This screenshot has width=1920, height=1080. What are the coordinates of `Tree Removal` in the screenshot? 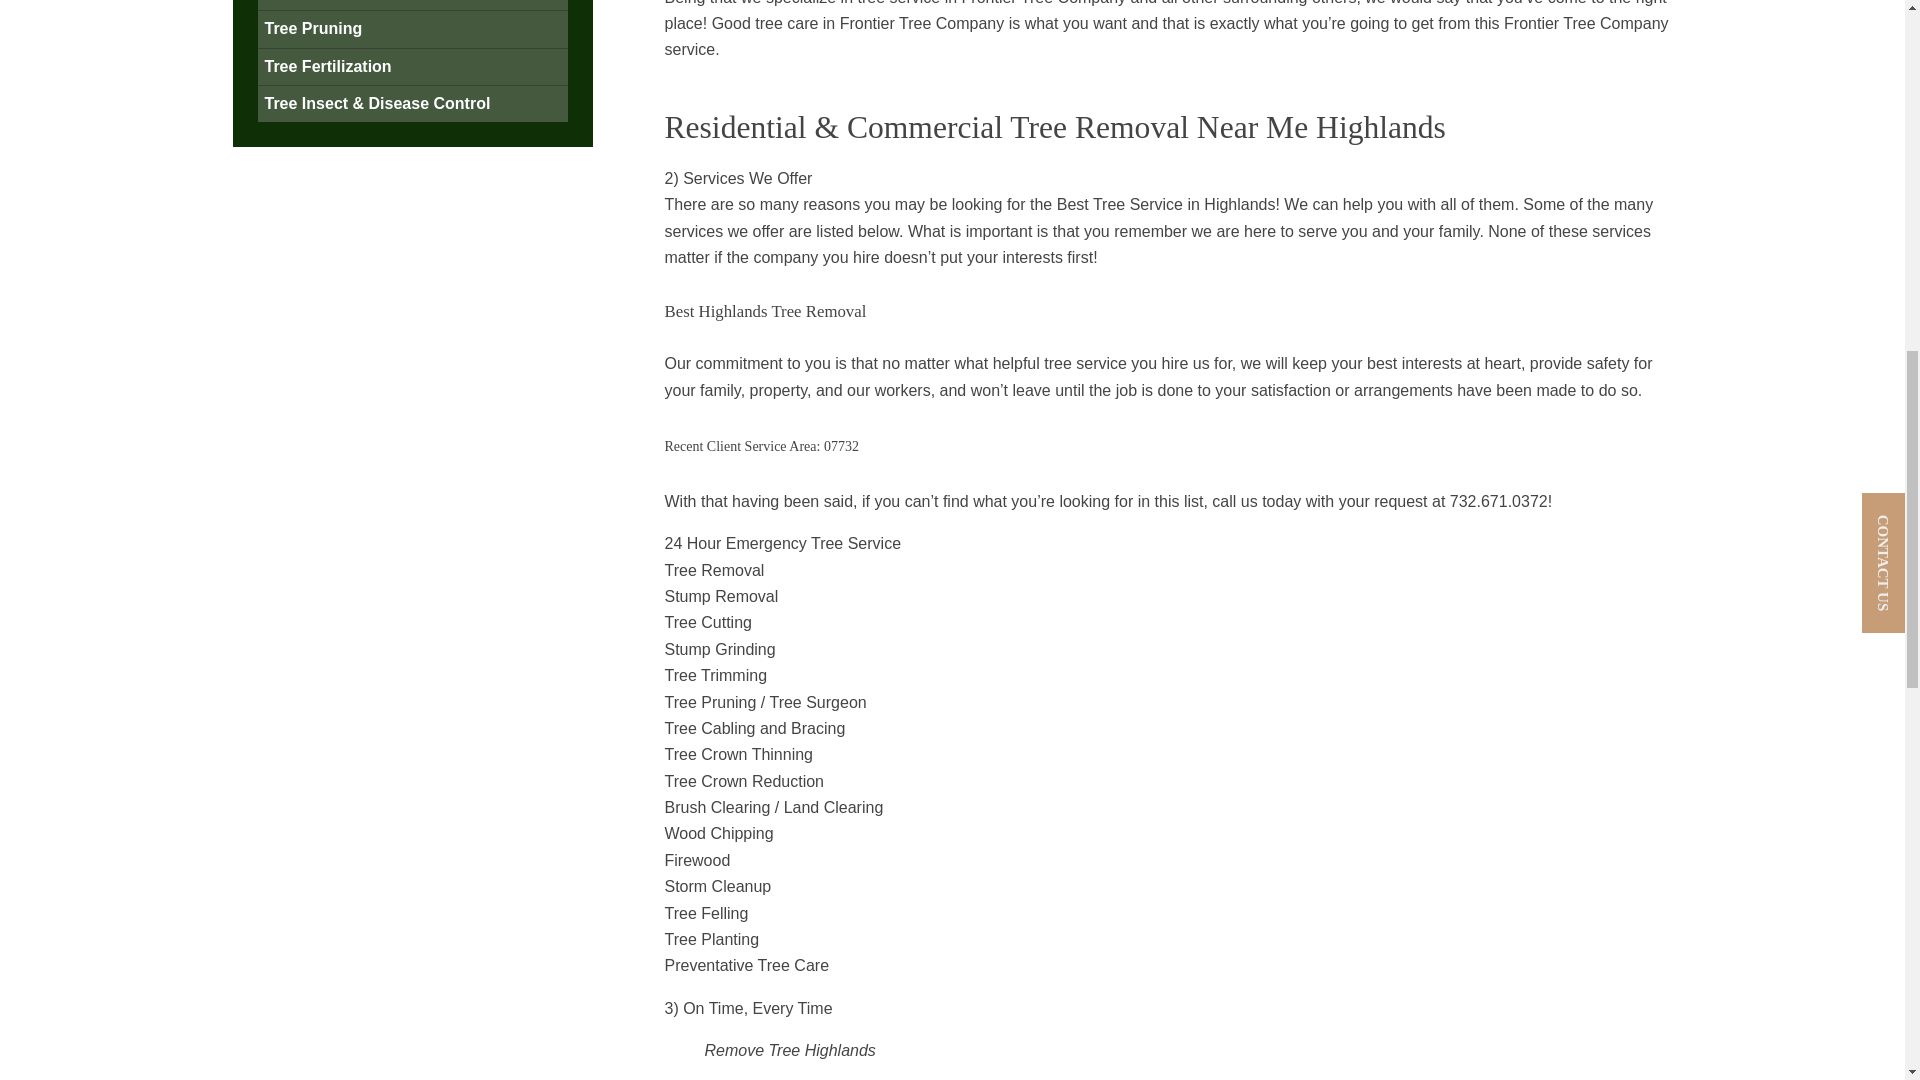 It's located at (316, 2).